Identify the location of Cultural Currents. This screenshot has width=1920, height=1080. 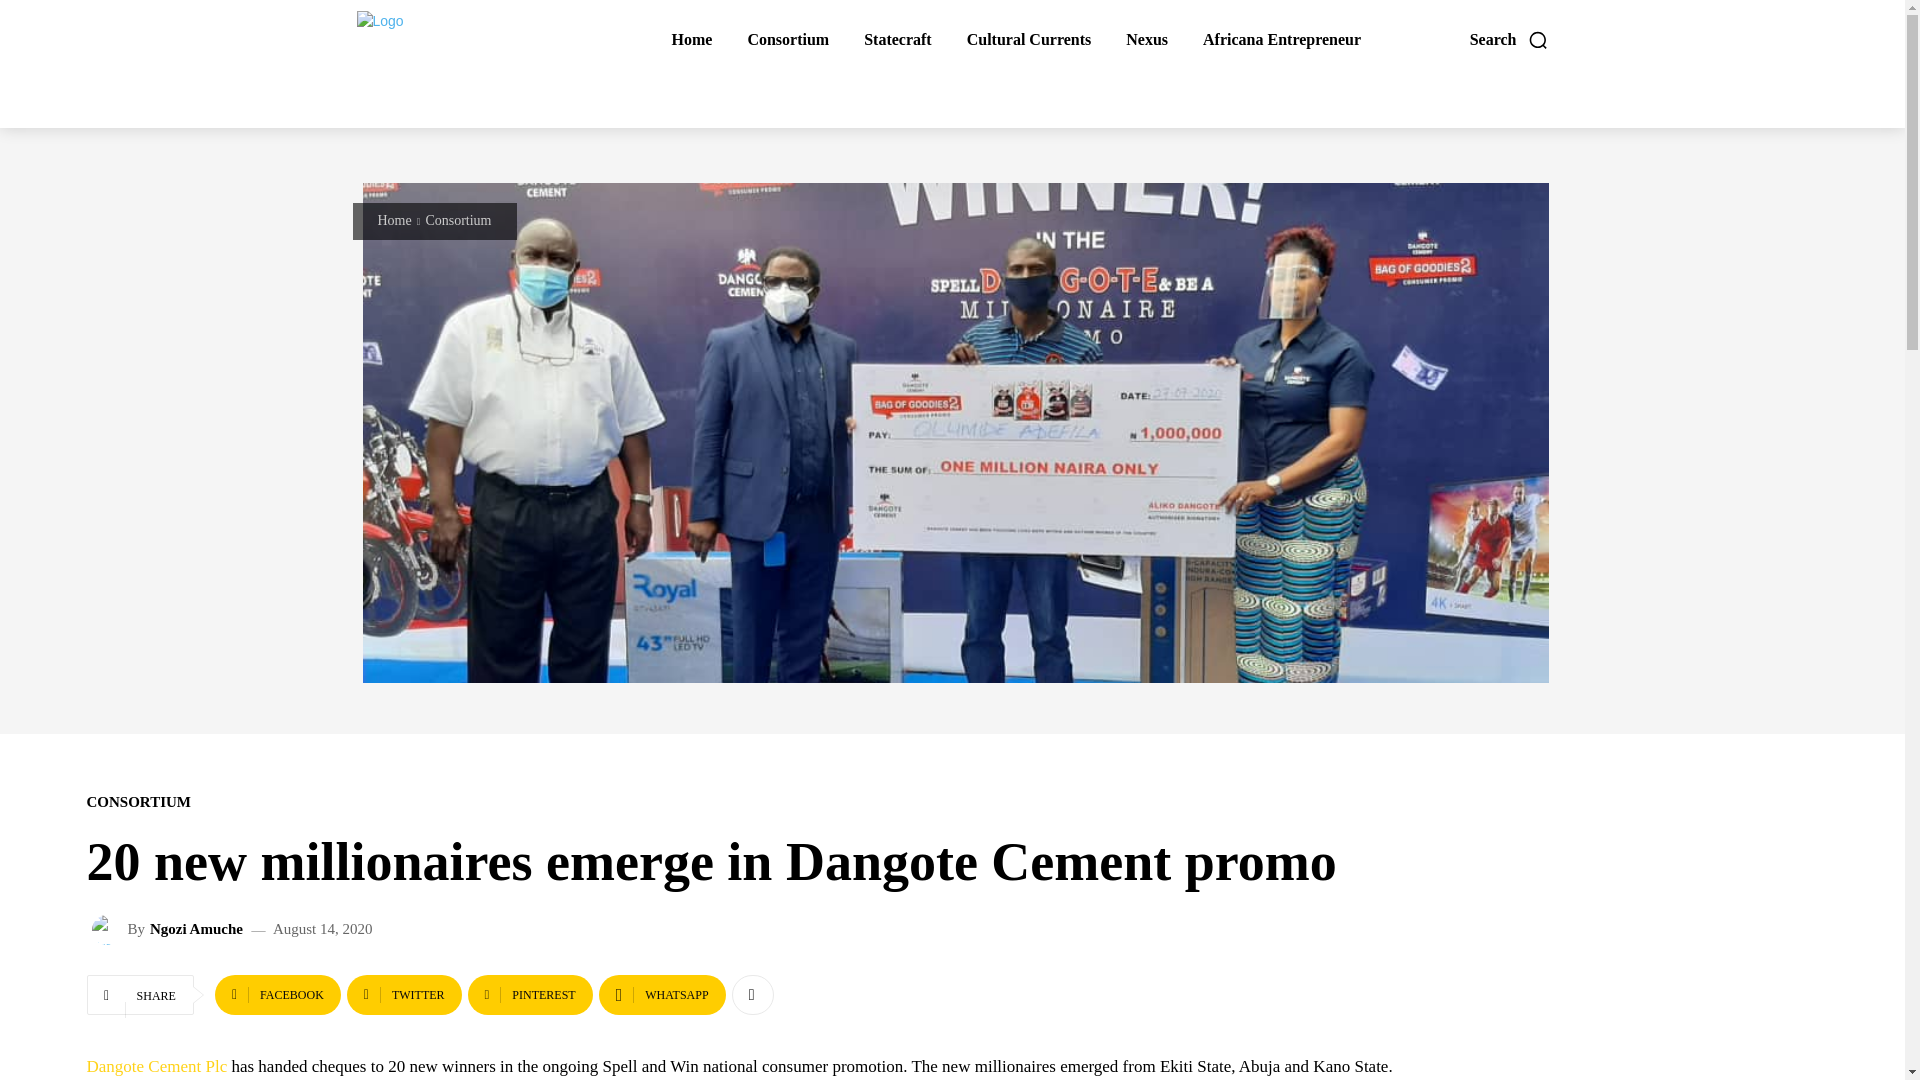
(1028, 40).